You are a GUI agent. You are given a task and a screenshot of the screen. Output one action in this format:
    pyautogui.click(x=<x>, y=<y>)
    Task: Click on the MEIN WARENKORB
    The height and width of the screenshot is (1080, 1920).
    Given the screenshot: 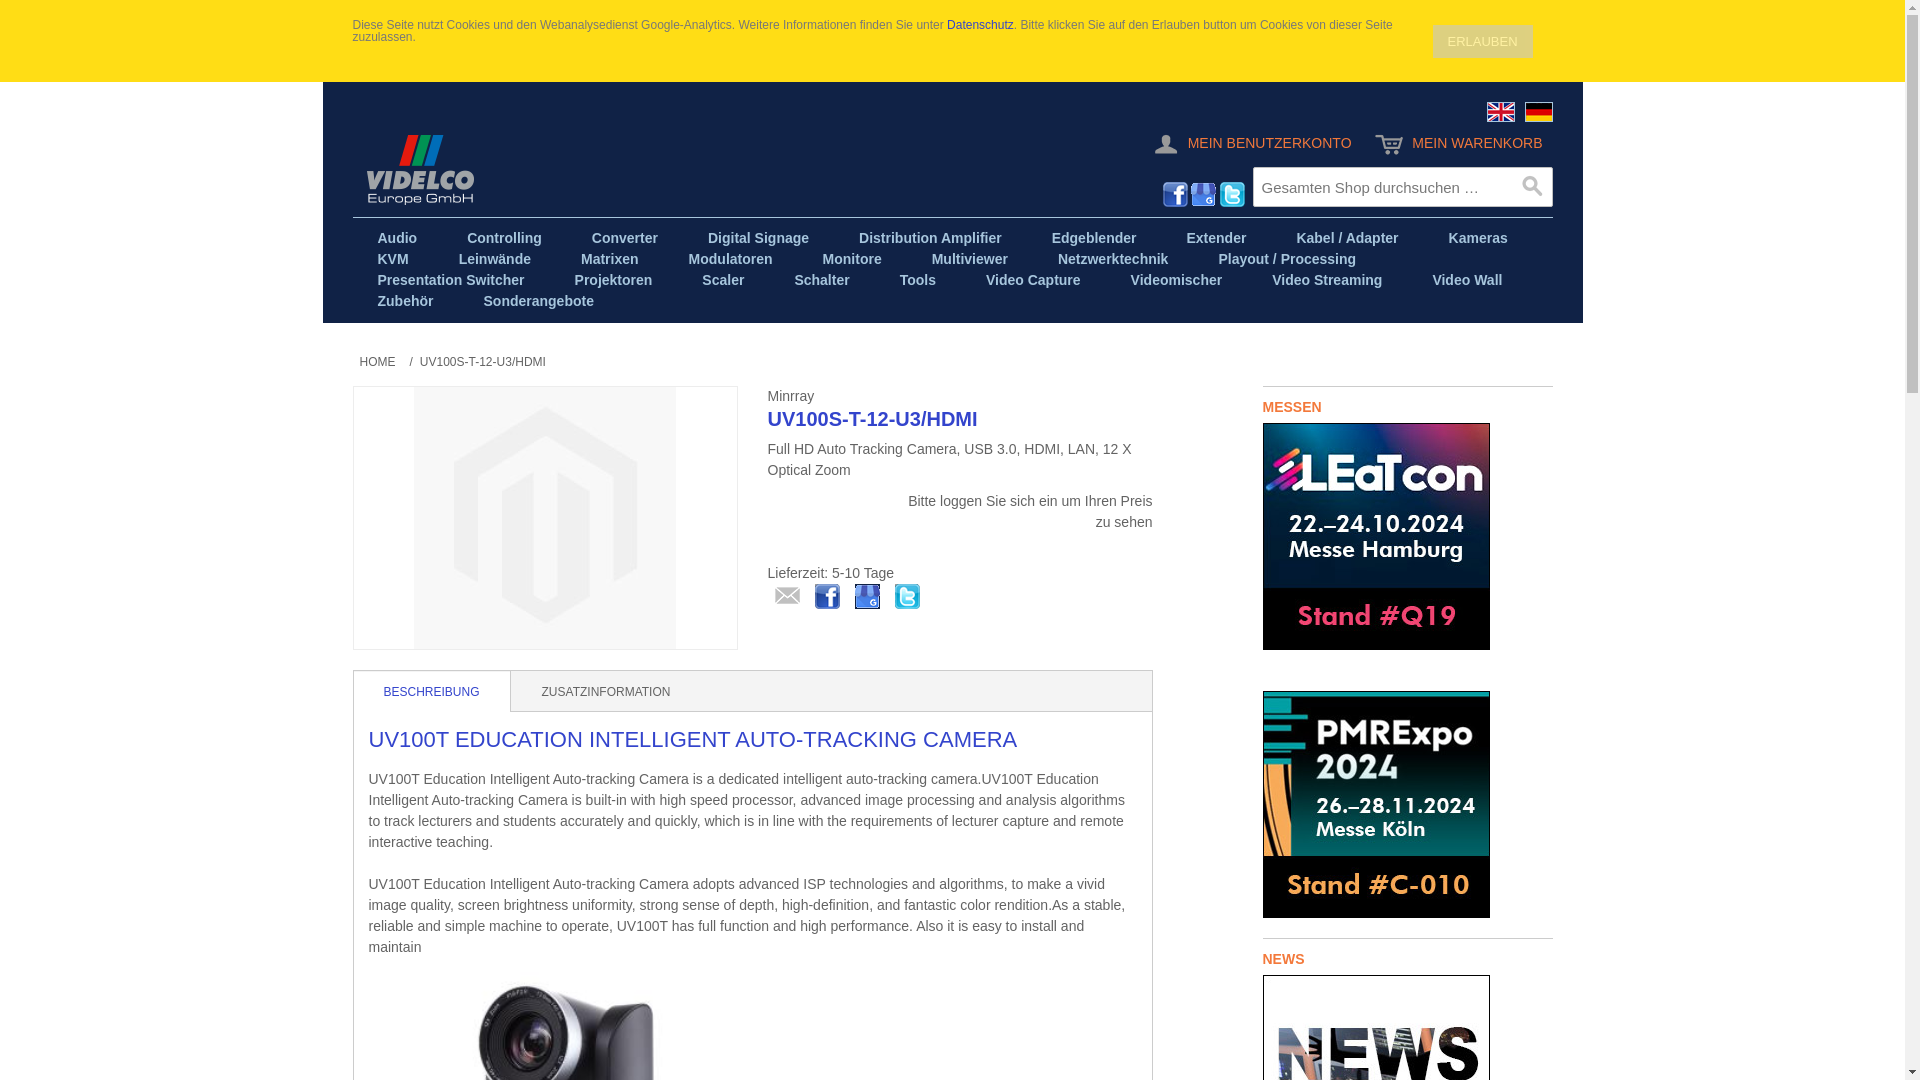 What is the action you would take?
    pyautogui.click(x=1458, y=144)
    